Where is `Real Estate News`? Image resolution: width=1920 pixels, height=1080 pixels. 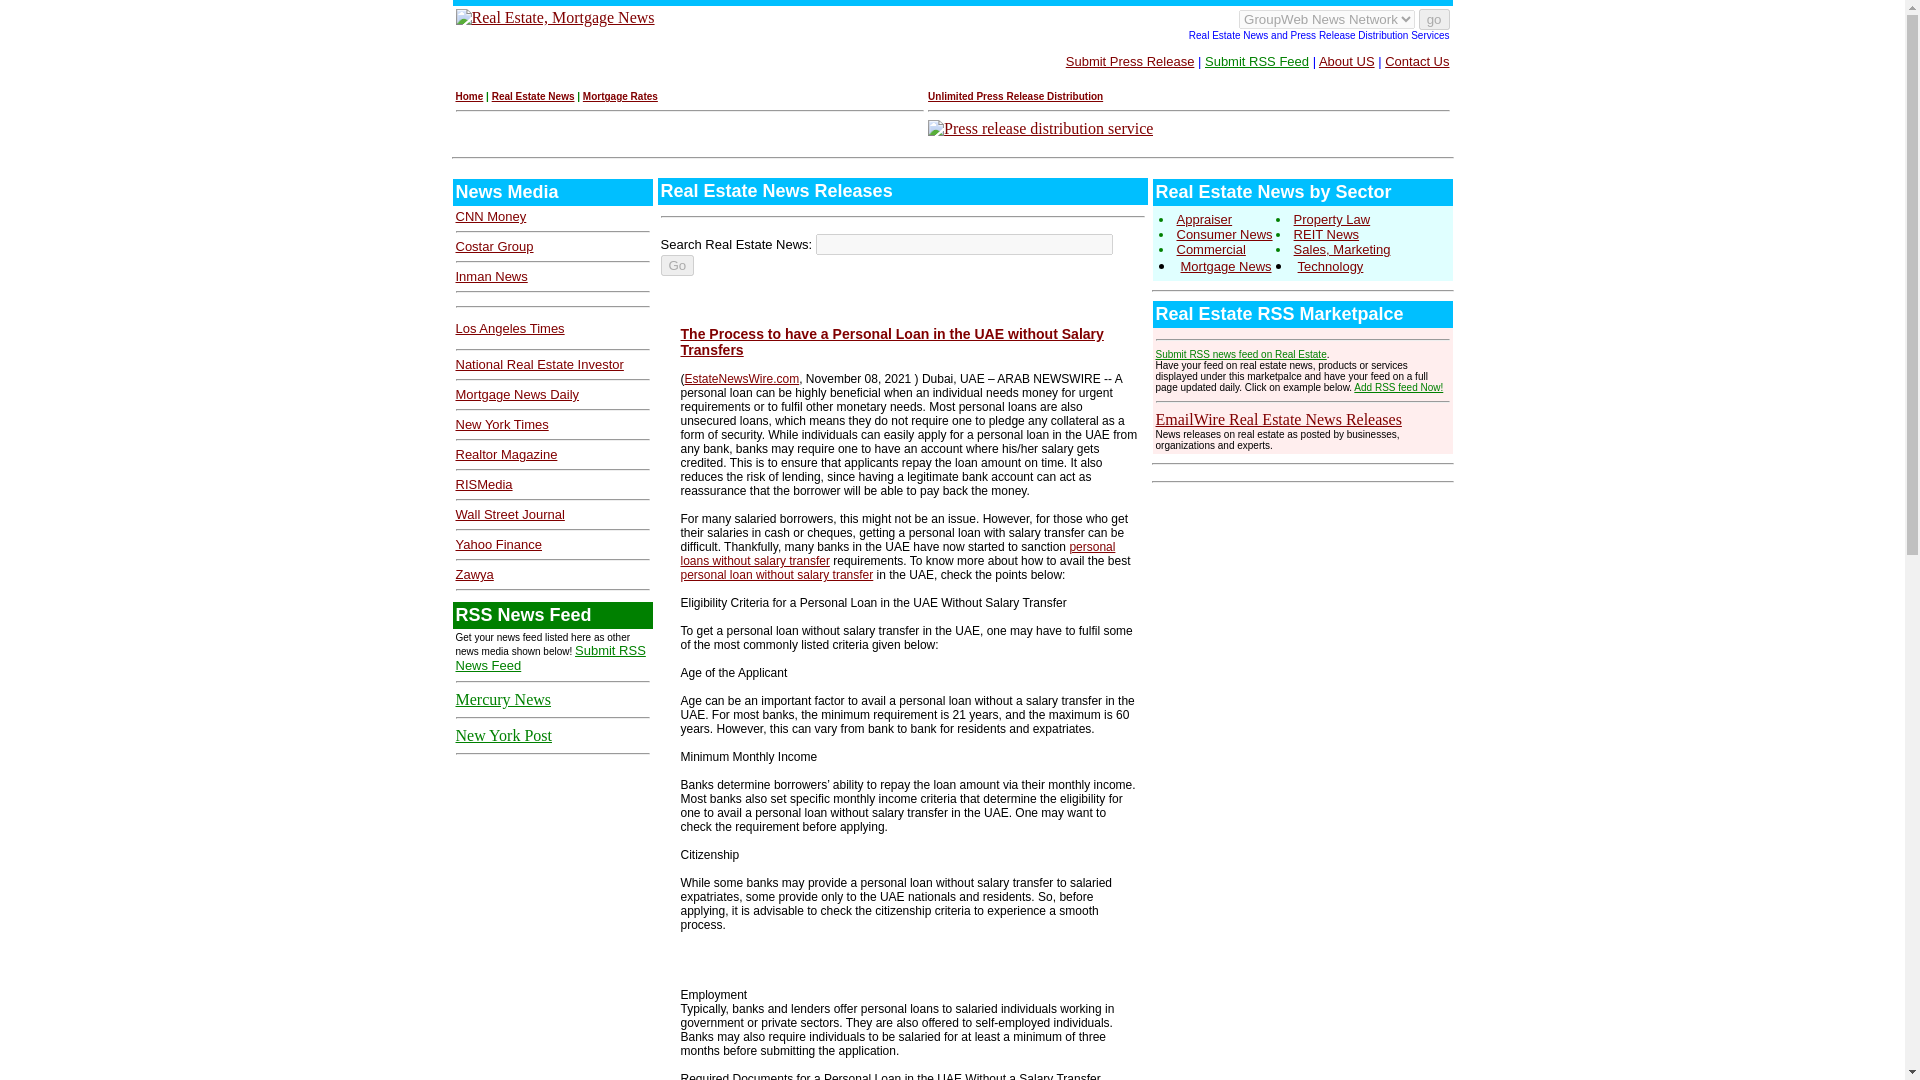
Real Estate News is located at coordinates (532, 96).